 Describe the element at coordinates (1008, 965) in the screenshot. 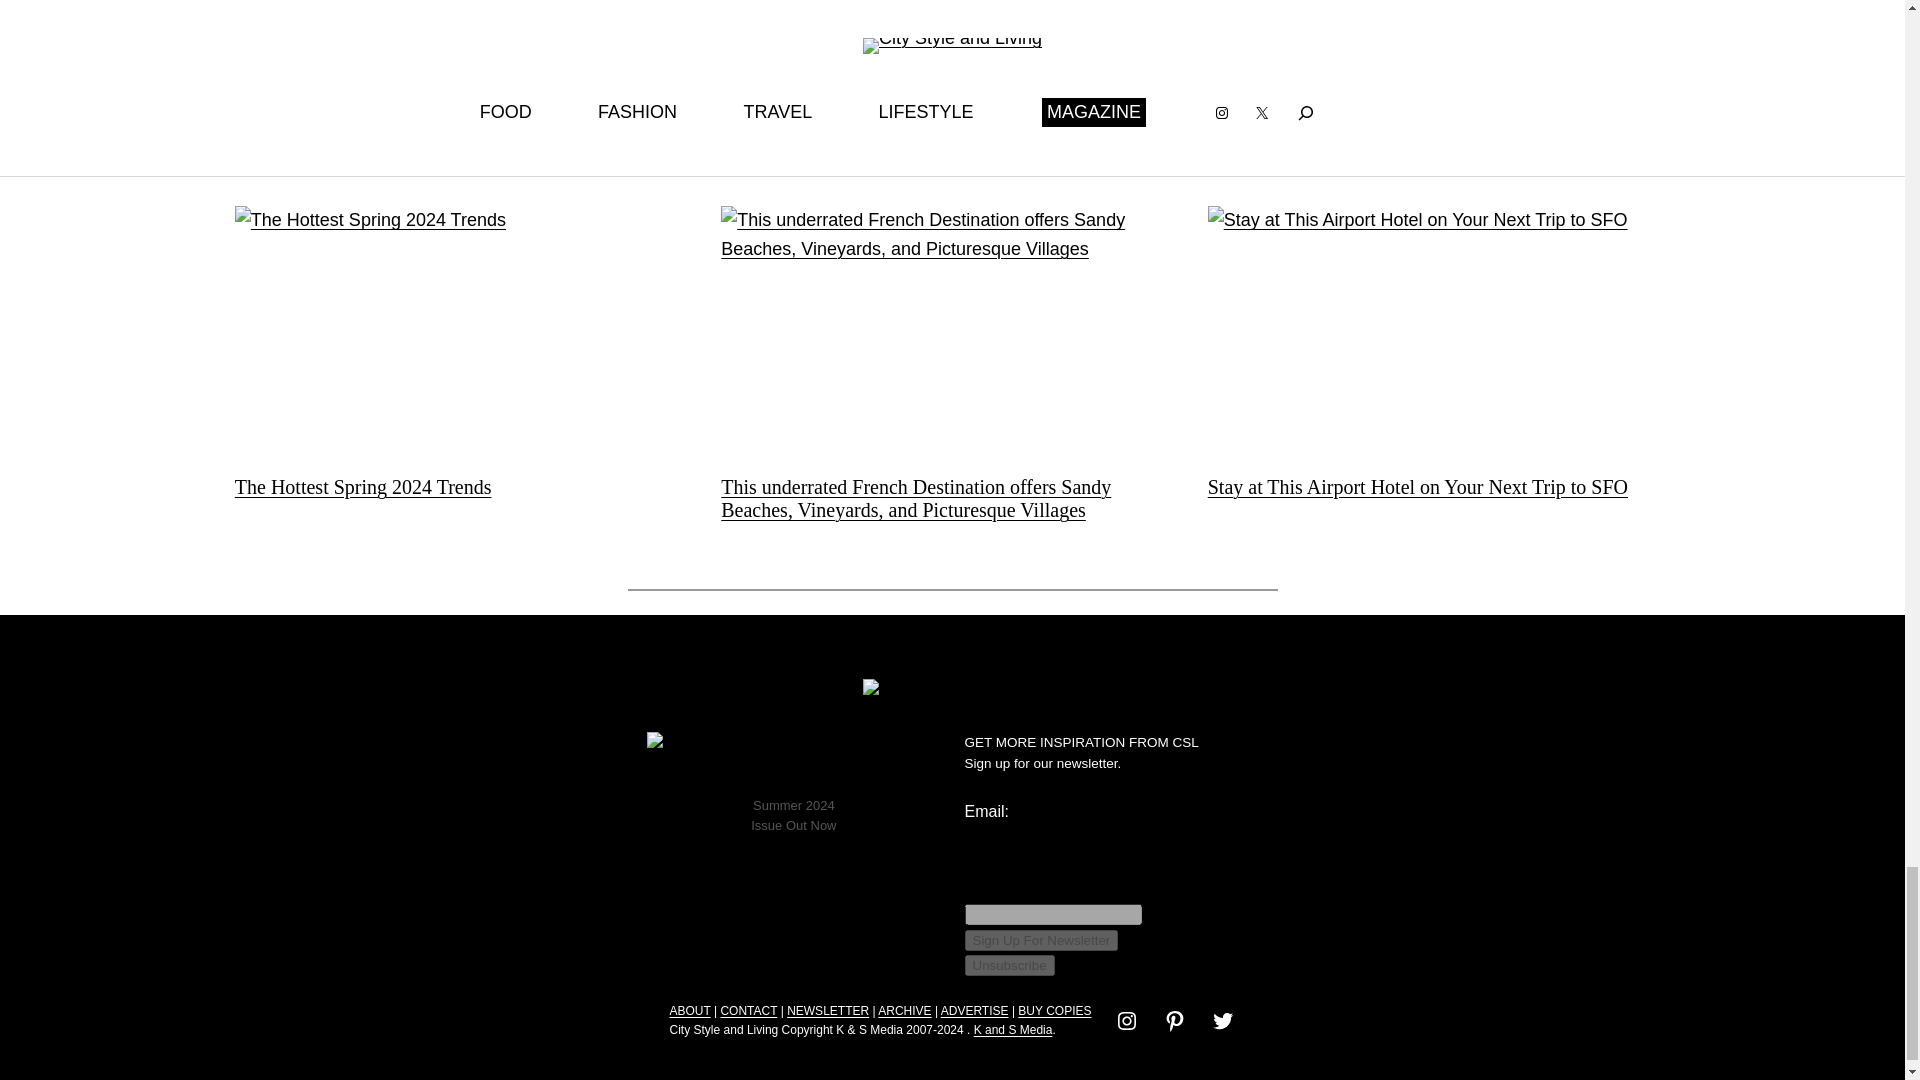

I see `Unsubscribe` at that location.